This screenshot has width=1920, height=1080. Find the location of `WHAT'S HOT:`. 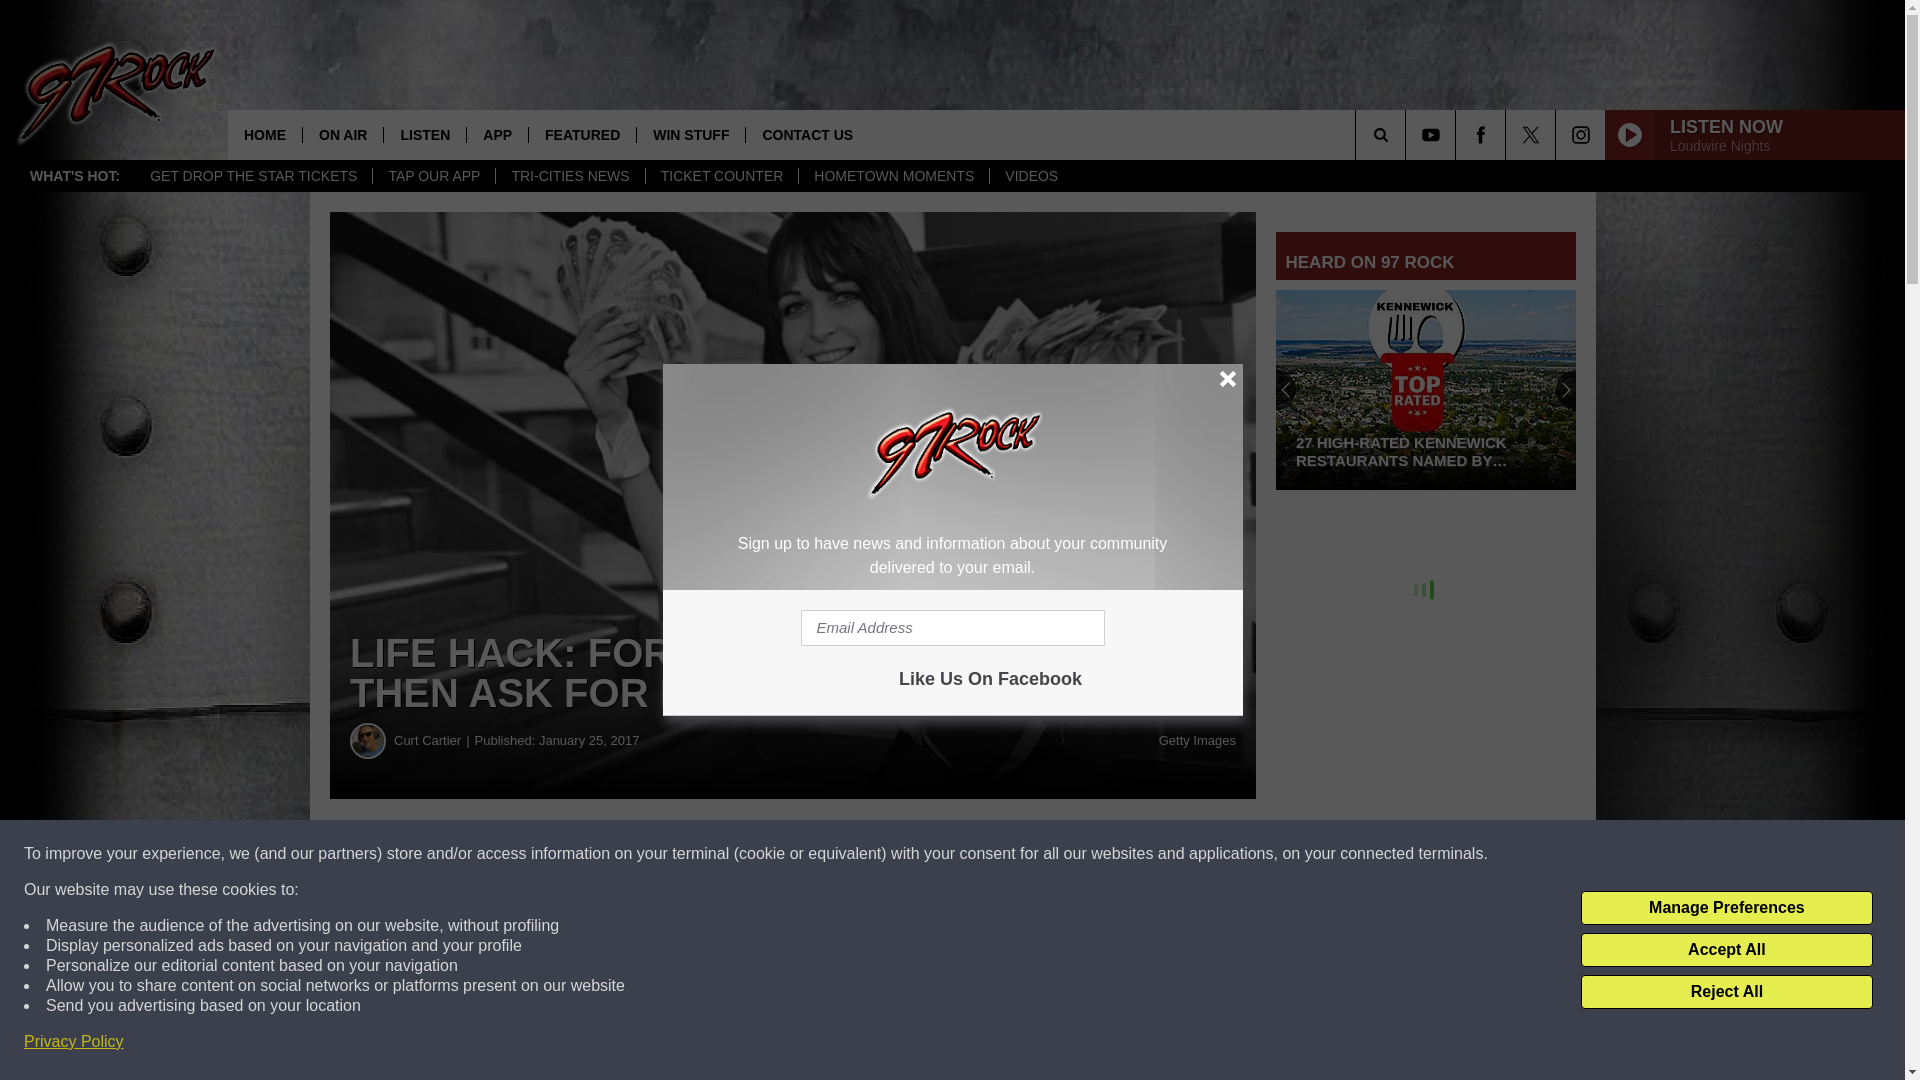

WHAT'S HOT: is located at coordinates (74, 176).